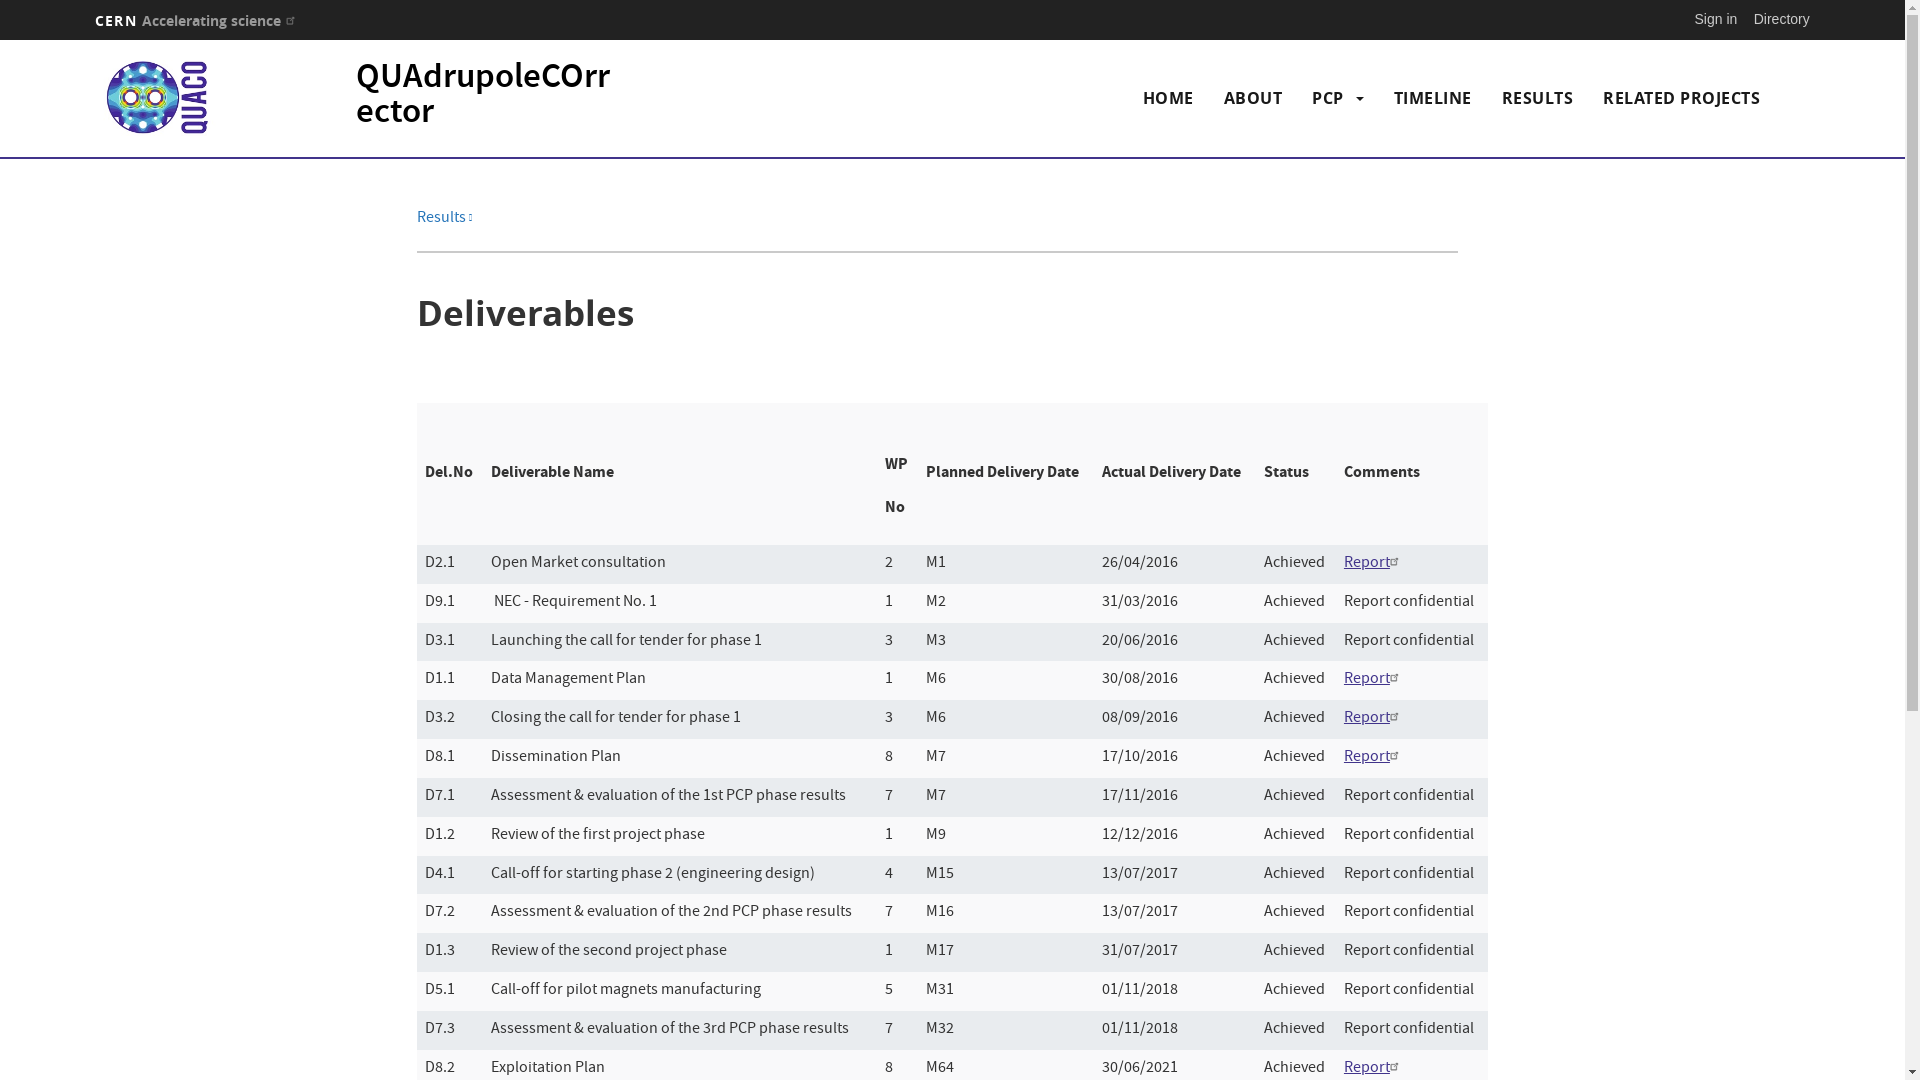  What do you see at coordinates (198, 20) in the screenshot?
I see `CERN Accelerating science (link is external)` at bounding box center [198, 20].